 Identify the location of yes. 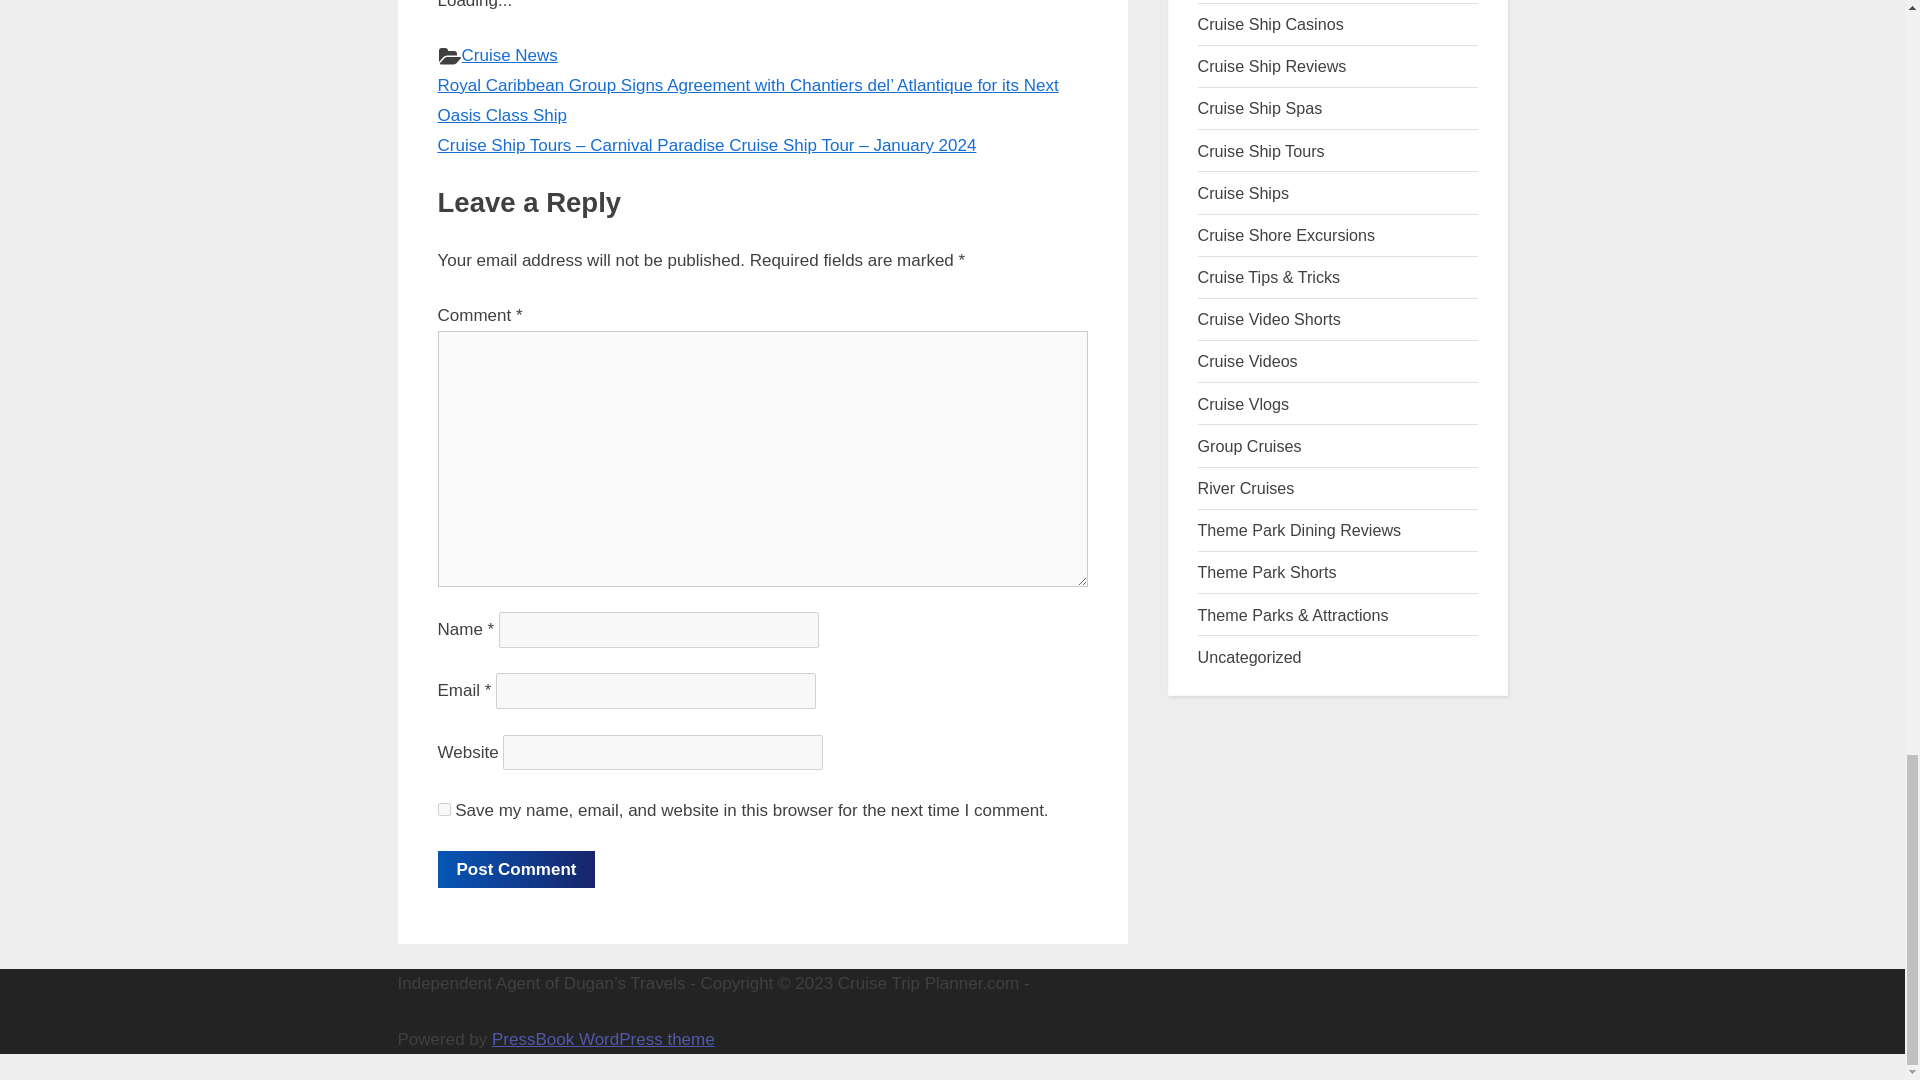
(444, 810).